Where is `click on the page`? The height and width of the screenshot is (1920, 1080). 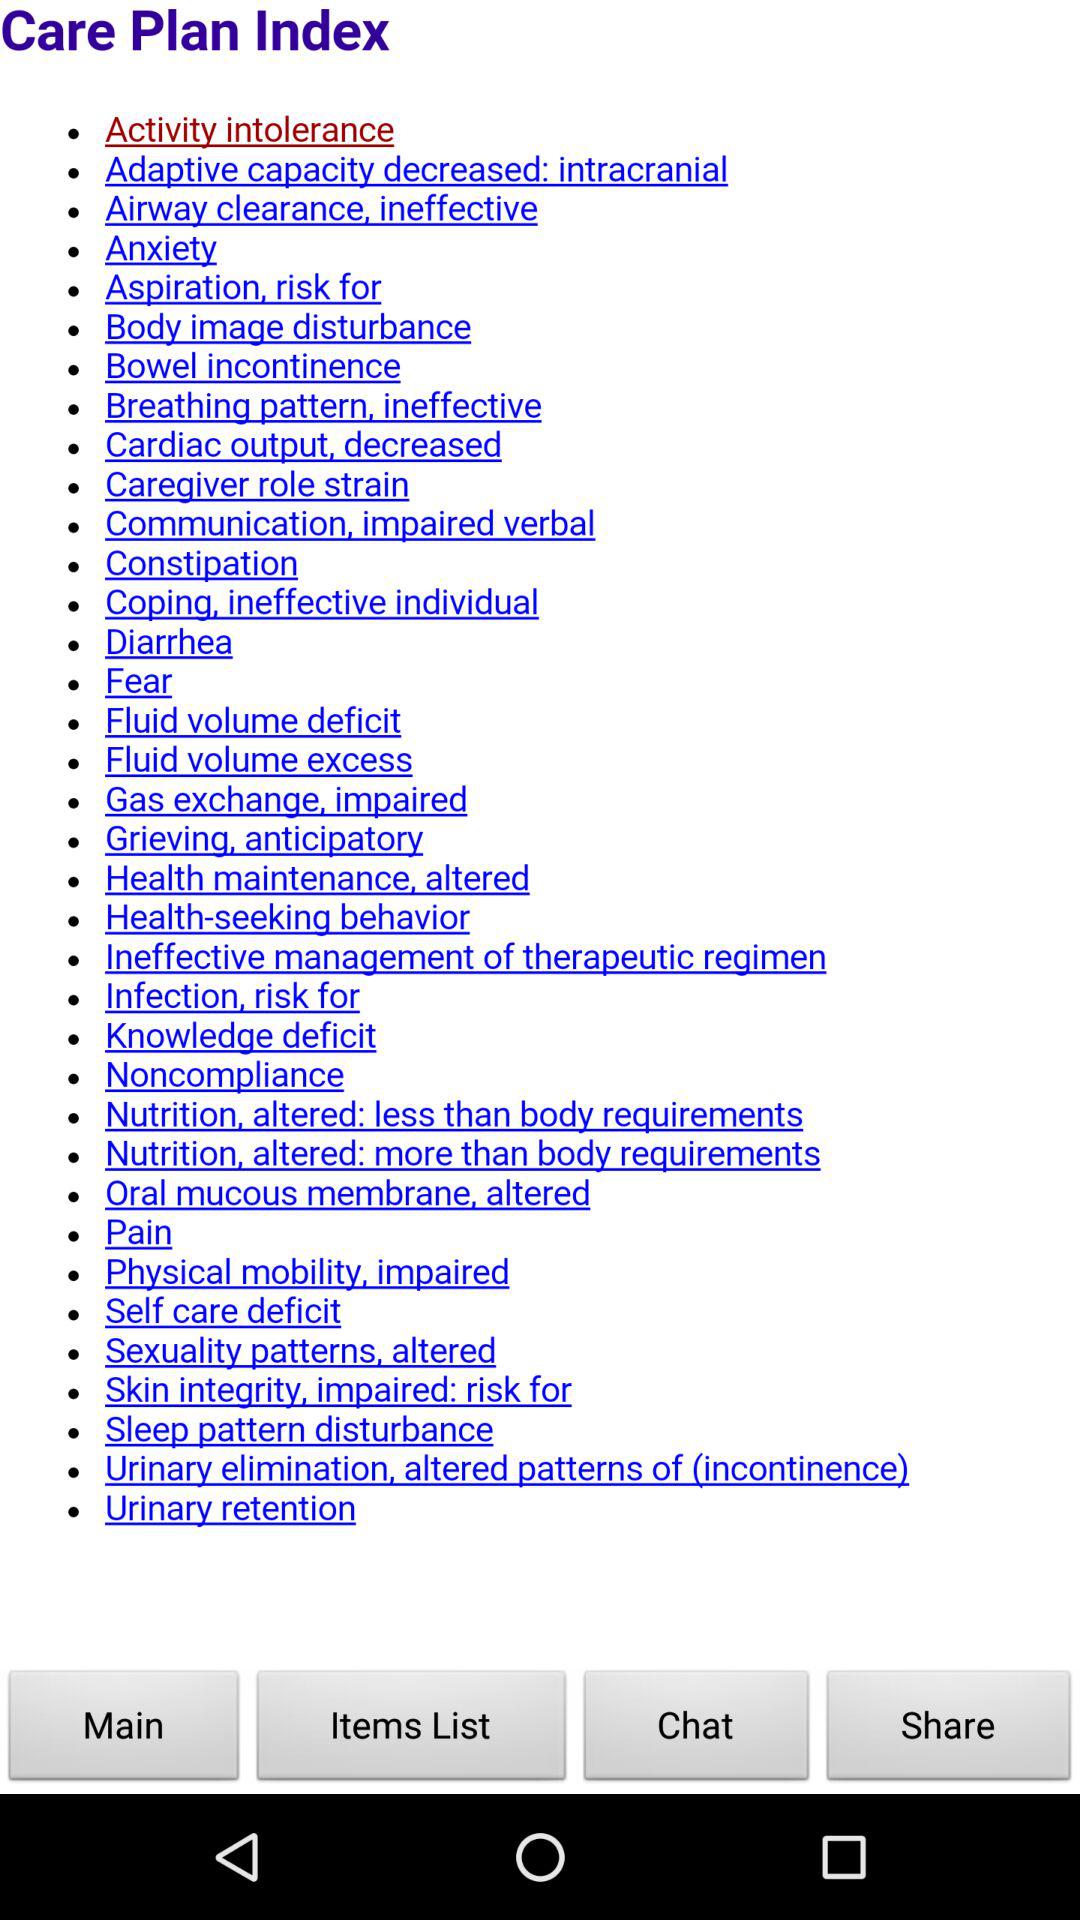 click on the page is located at coordinates (540, 834).